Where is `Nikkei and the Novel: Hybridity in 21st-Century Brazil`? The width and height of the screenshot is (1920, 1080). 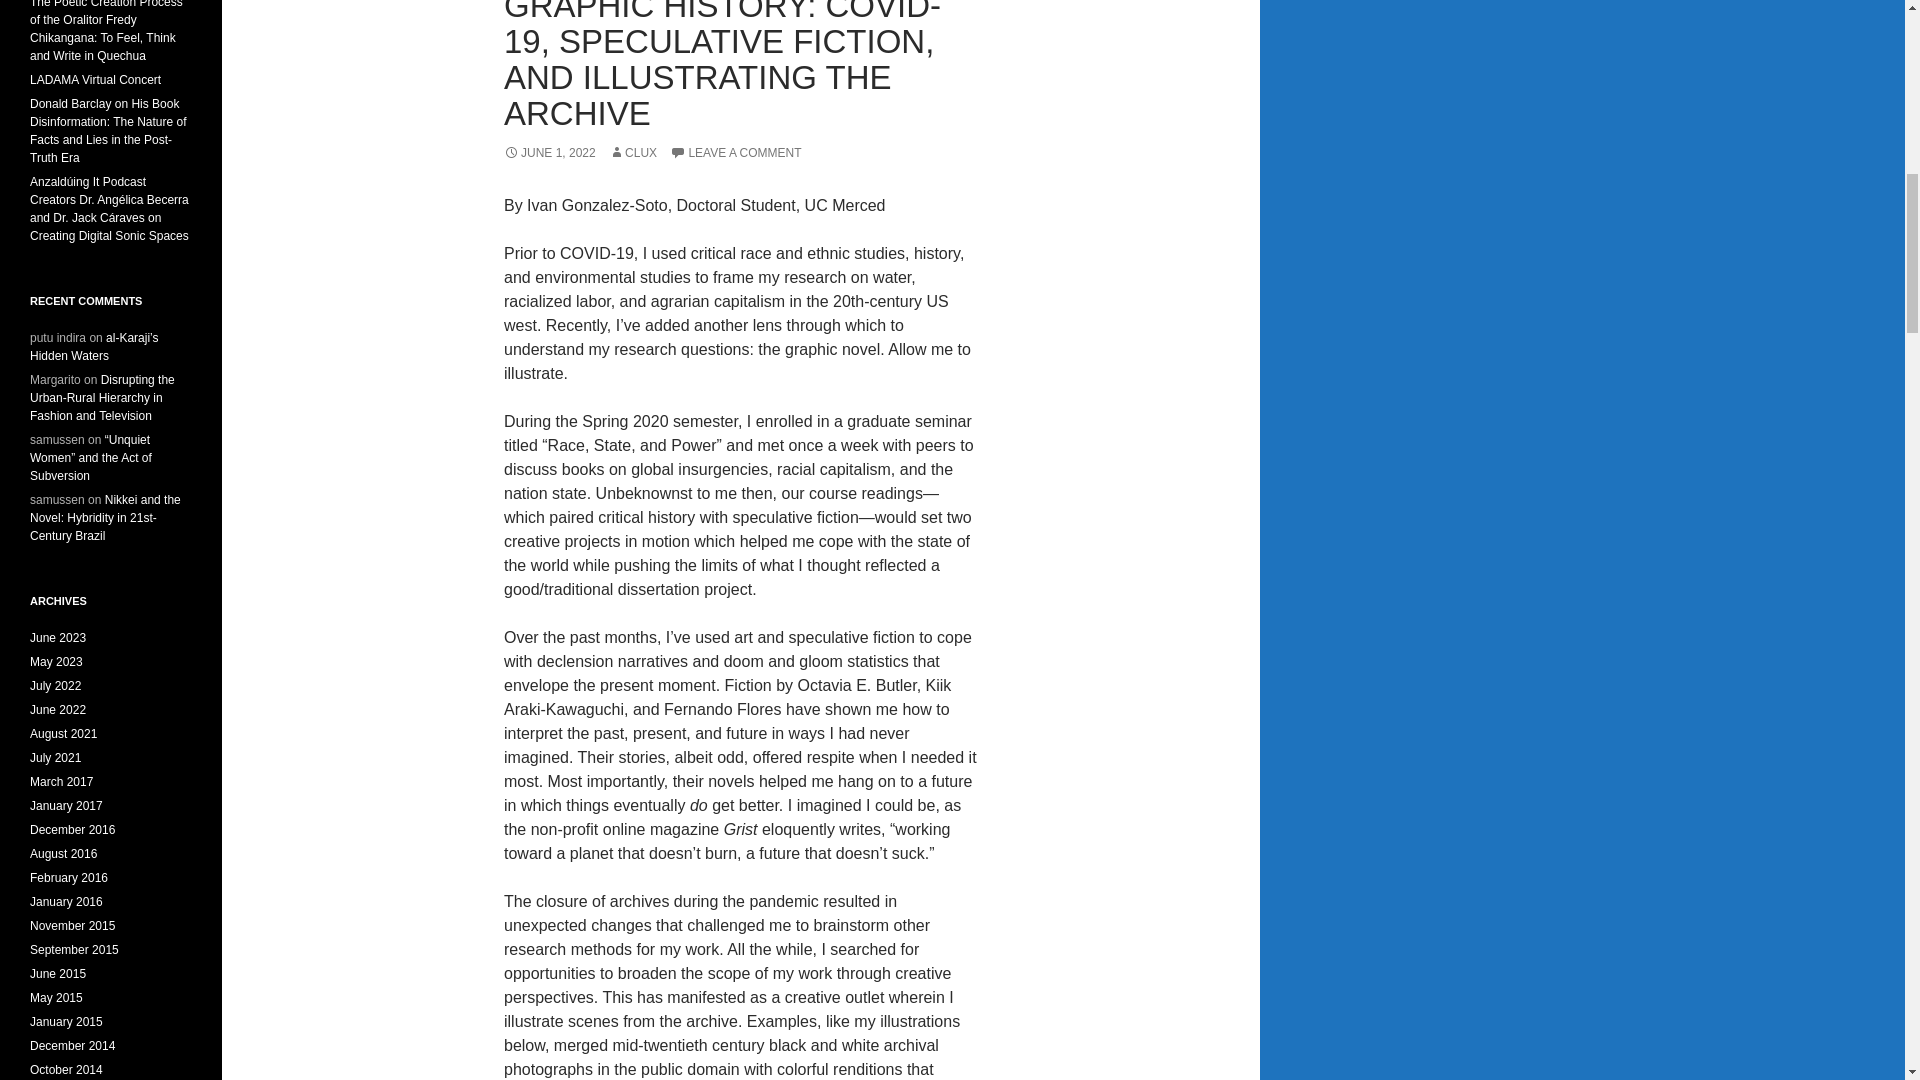 Nikkei and the Novel: Hybridity in 21st-Century Brazil is located at coordinates (105, 518).